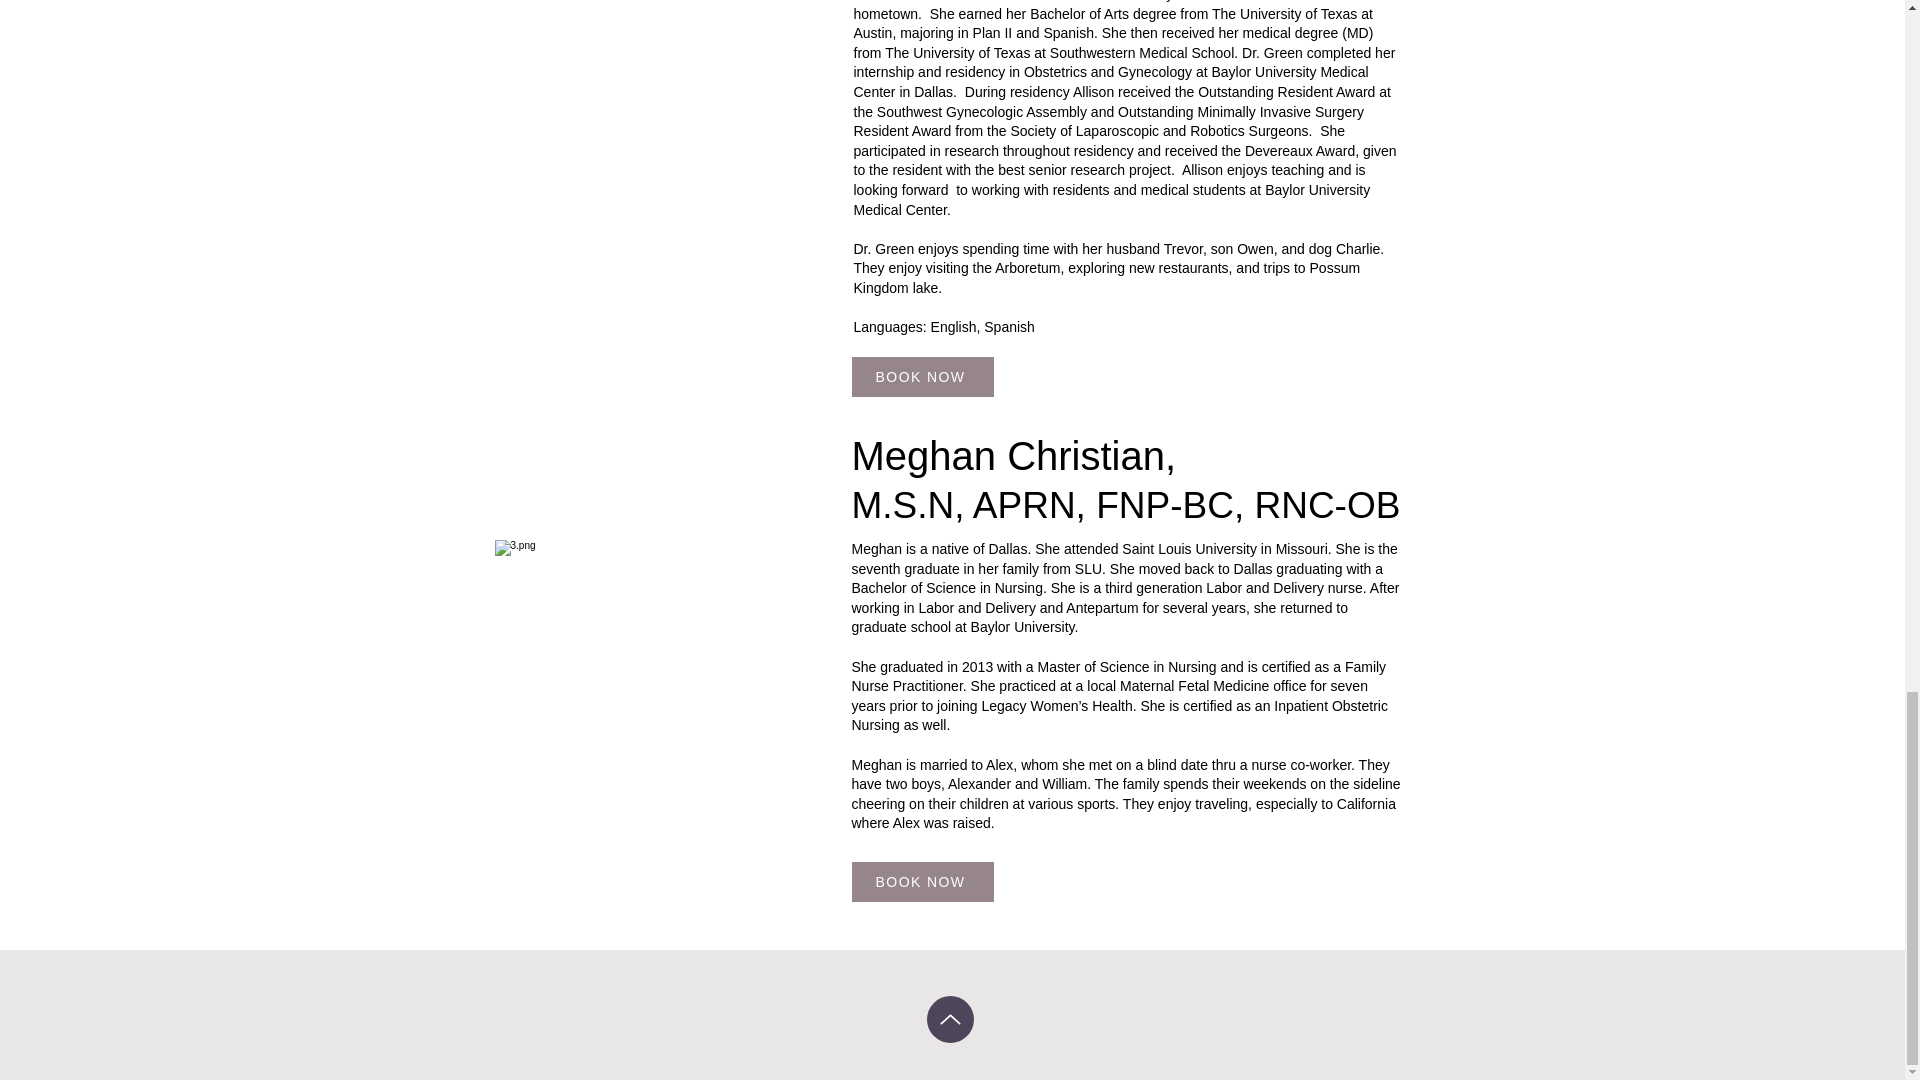 This screenshot has height=1080, width=1920. What do you see at coordinates (923, 881) in the screenshot?
I see `BOOK NOW` at bounding box center [923, 881].